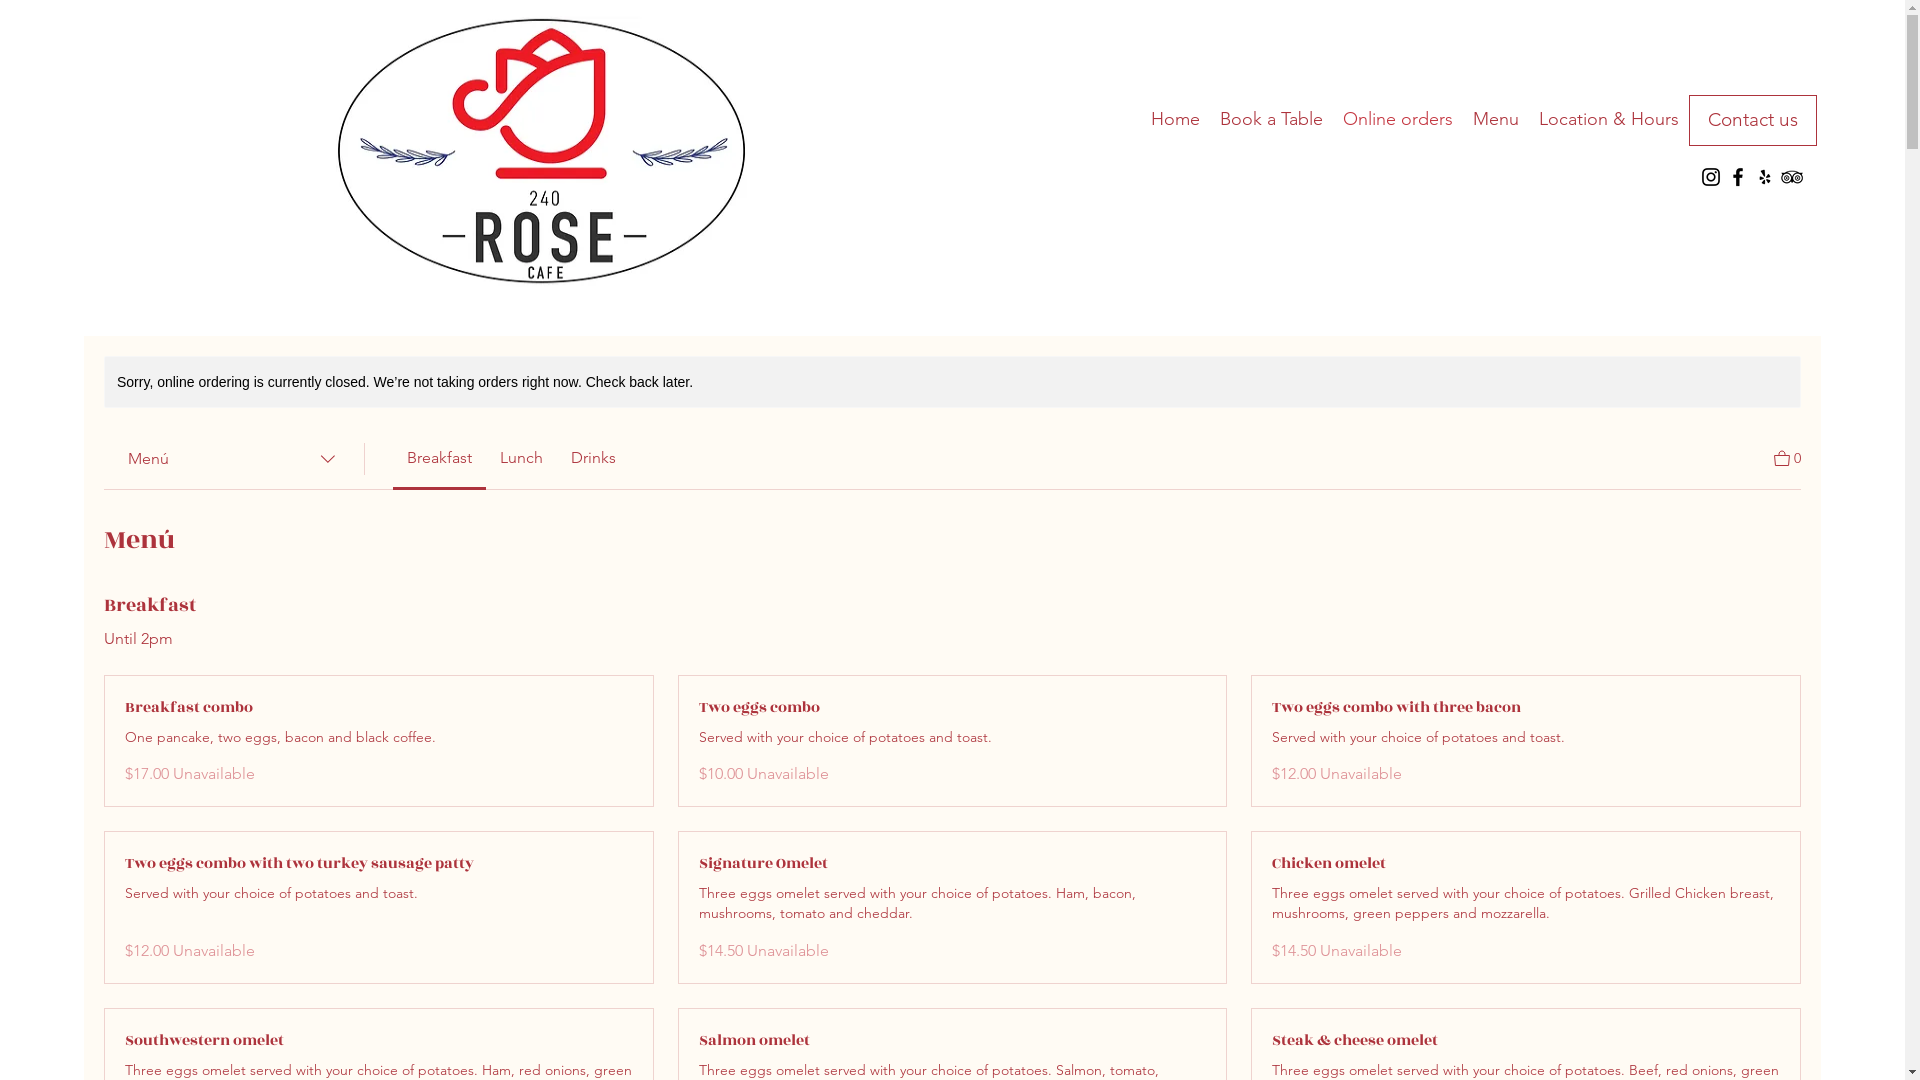 This screenshot has height=1080, width=1920. What do you see at coordinates (1526, 708) in the screenshot?
I see `Two eggs combo with three bacon` at bounding box center [1526, 708].